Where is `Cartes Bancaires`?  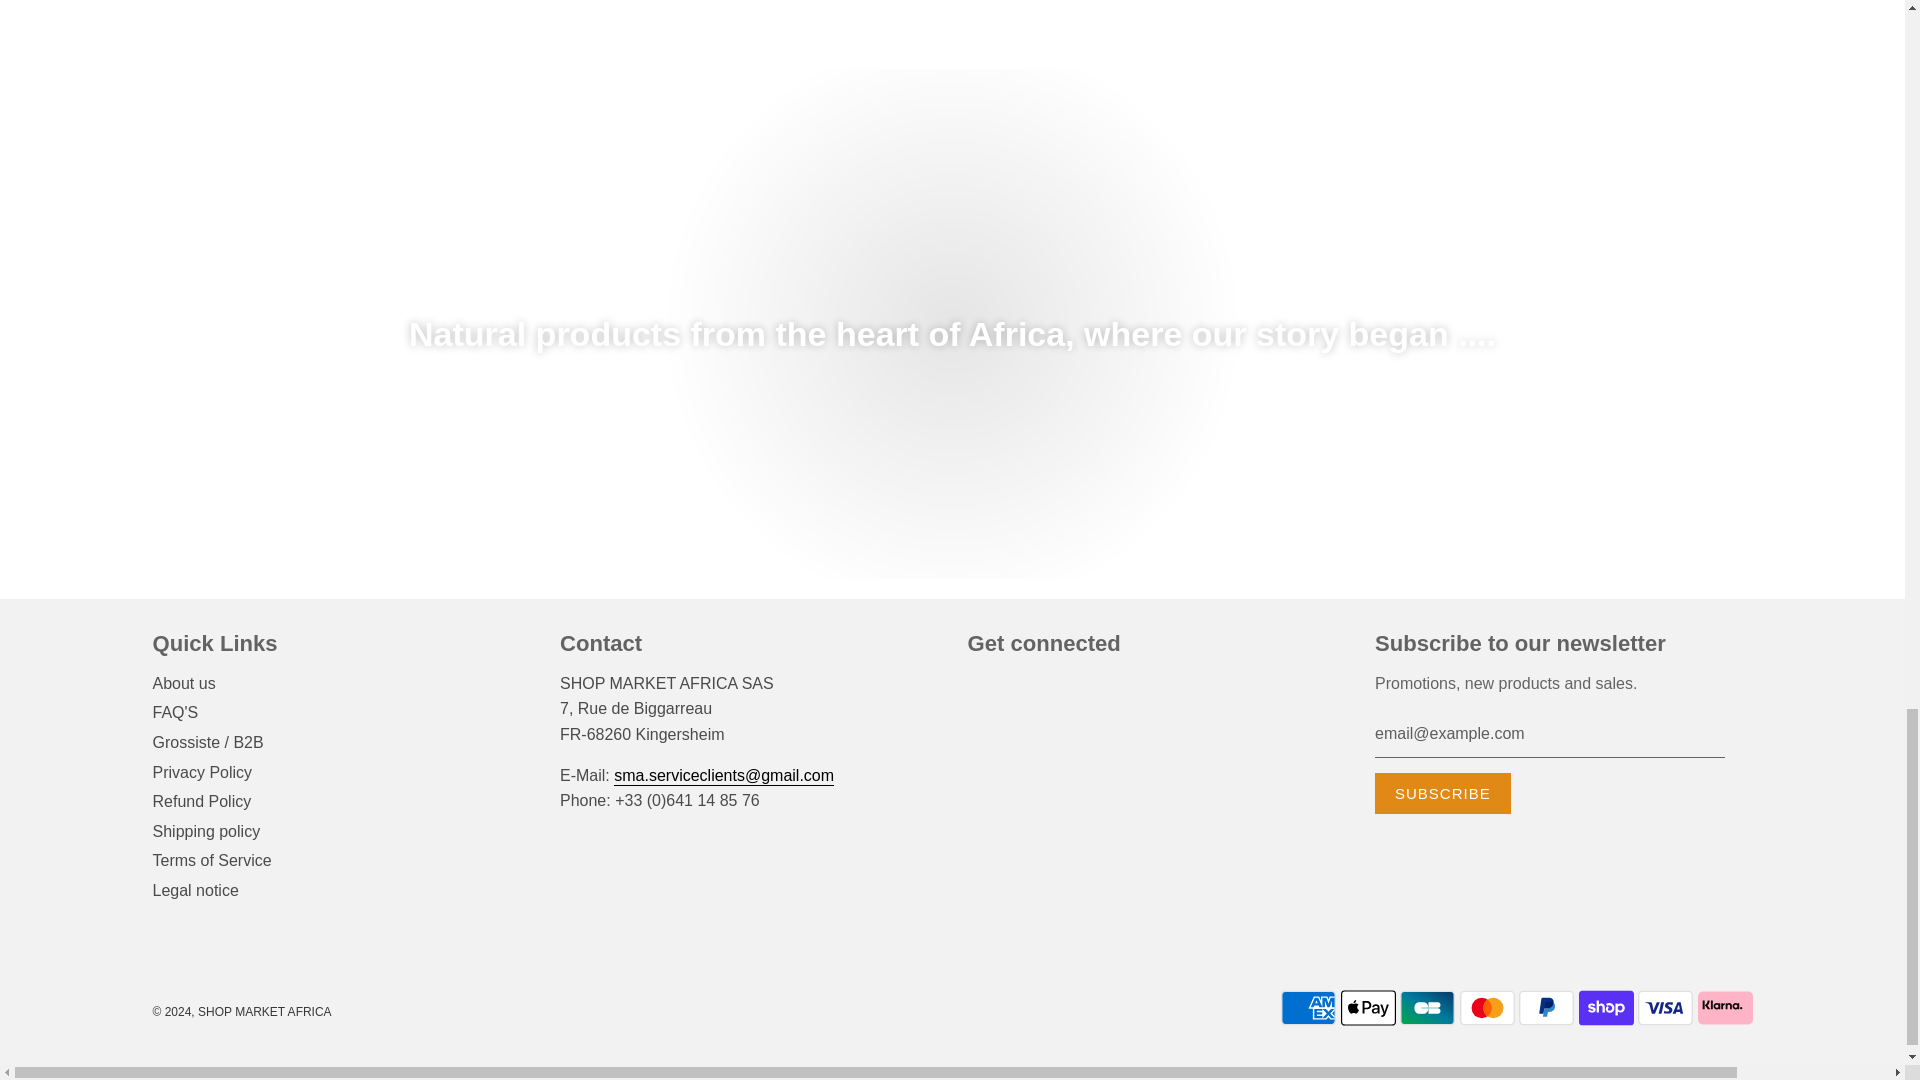
Cartes Bancaires is located at coordinates (1427, 1008).